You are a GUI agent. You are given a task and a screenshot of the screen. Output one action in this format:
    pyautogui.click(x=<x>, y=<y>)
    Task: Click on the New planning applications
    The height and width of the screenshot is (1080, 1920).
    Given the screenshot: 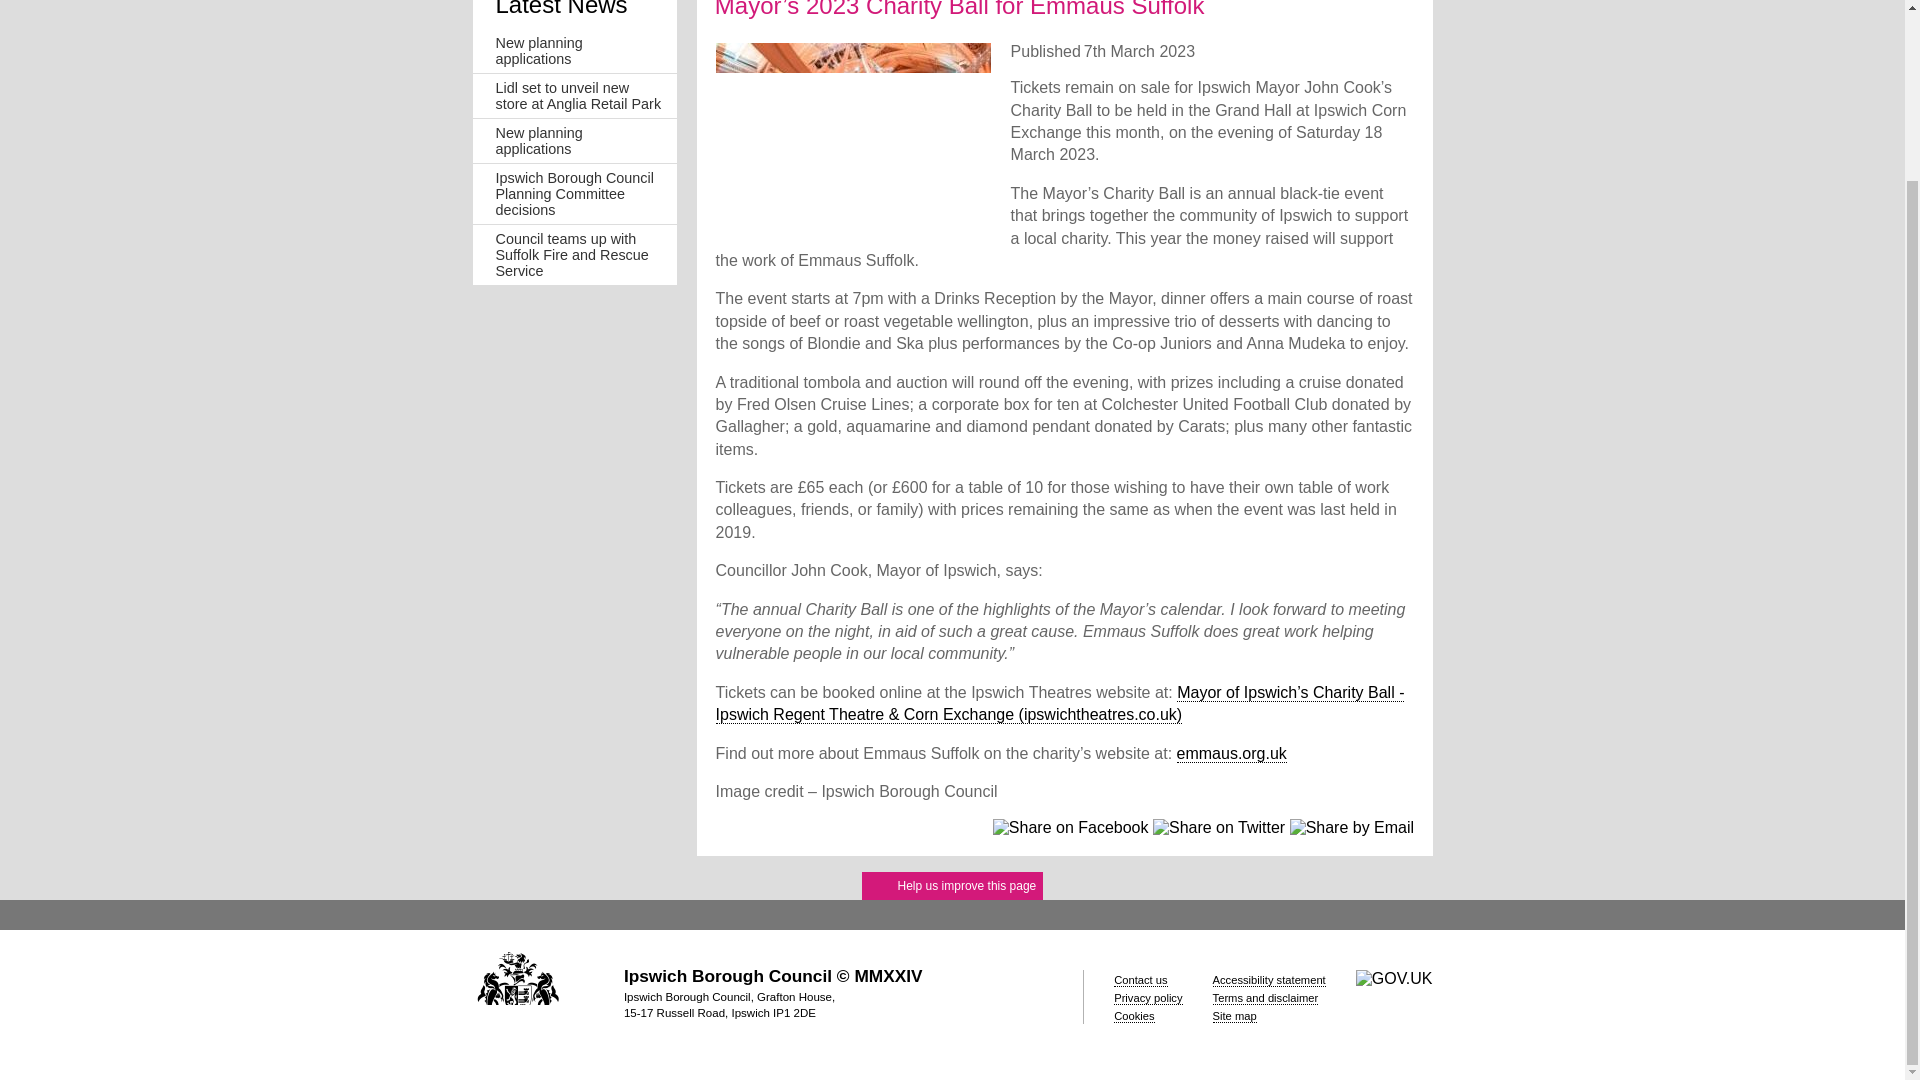 What is the action you would take?
    pyautogui.click(x=539, y=140)
    